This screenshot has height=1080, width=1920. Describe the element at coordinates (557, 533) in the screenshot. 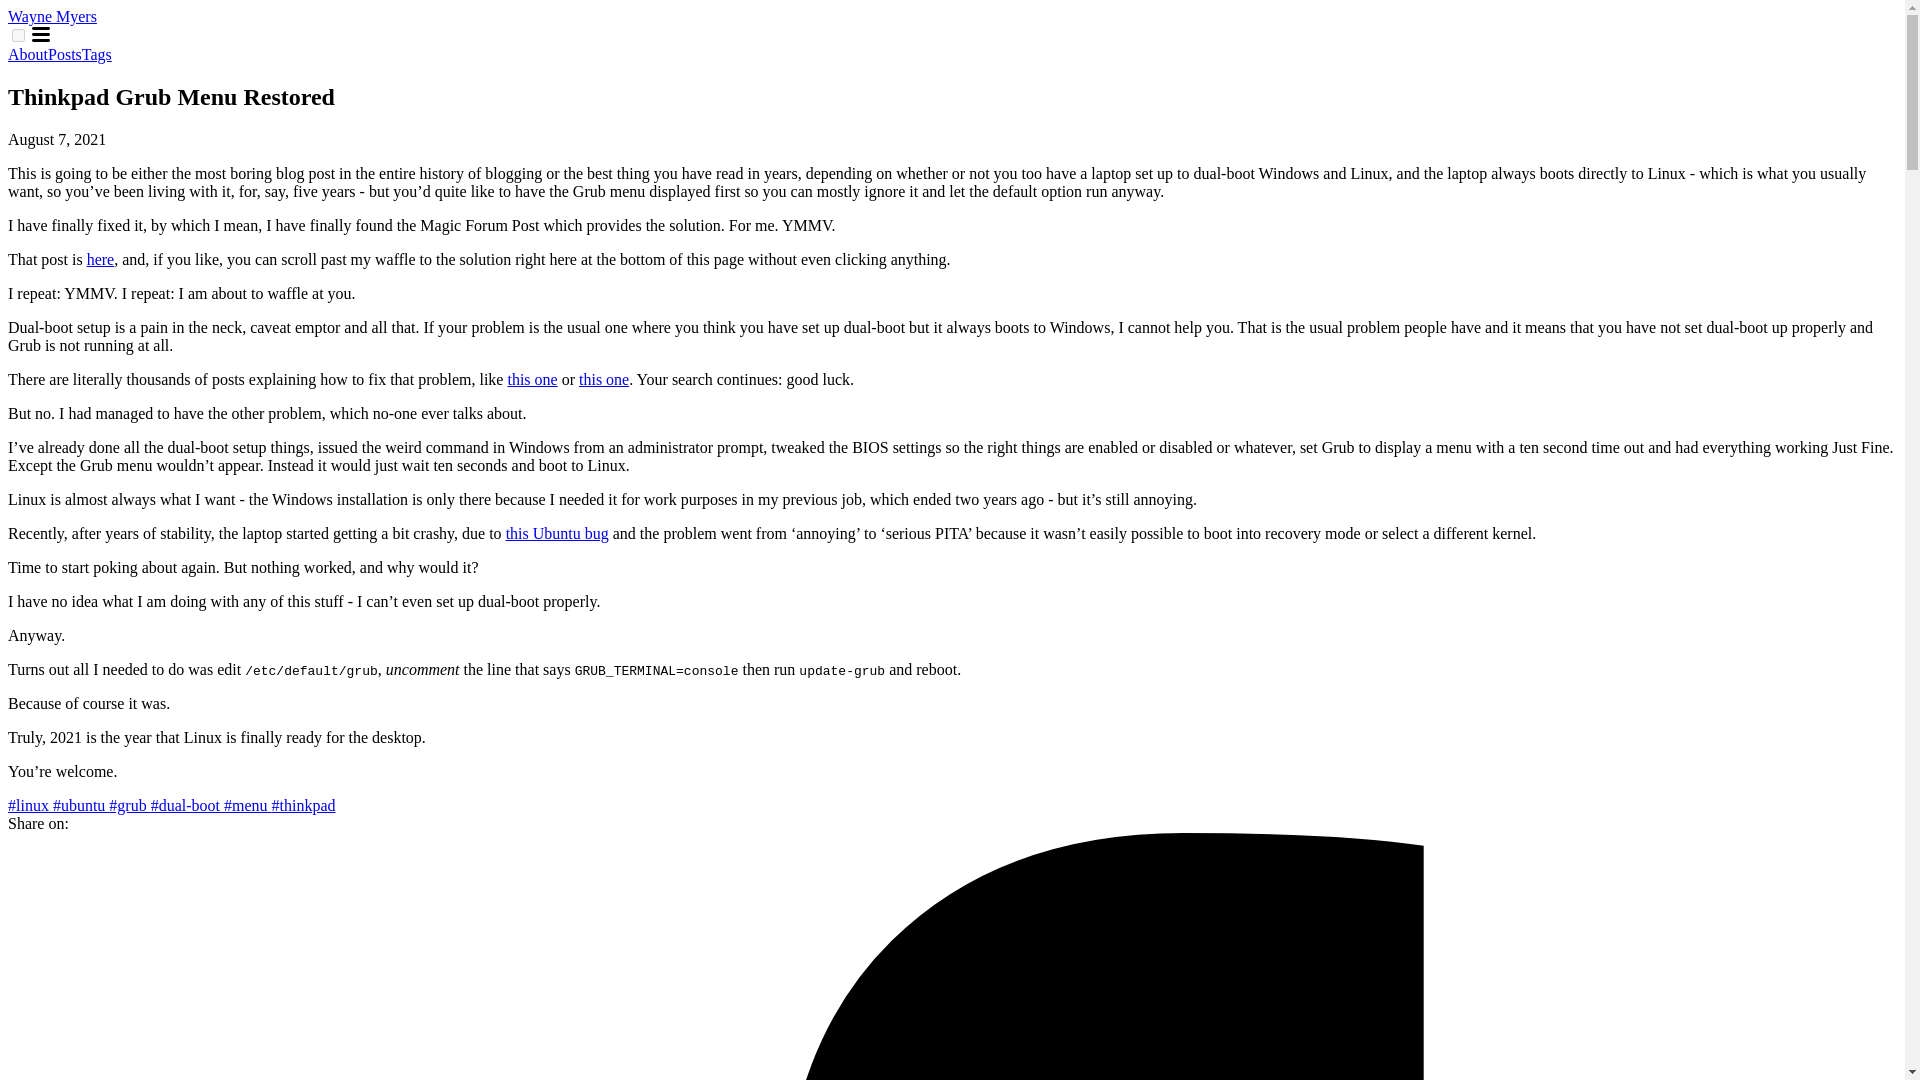

I see `this Ubuntu bug` at that location.